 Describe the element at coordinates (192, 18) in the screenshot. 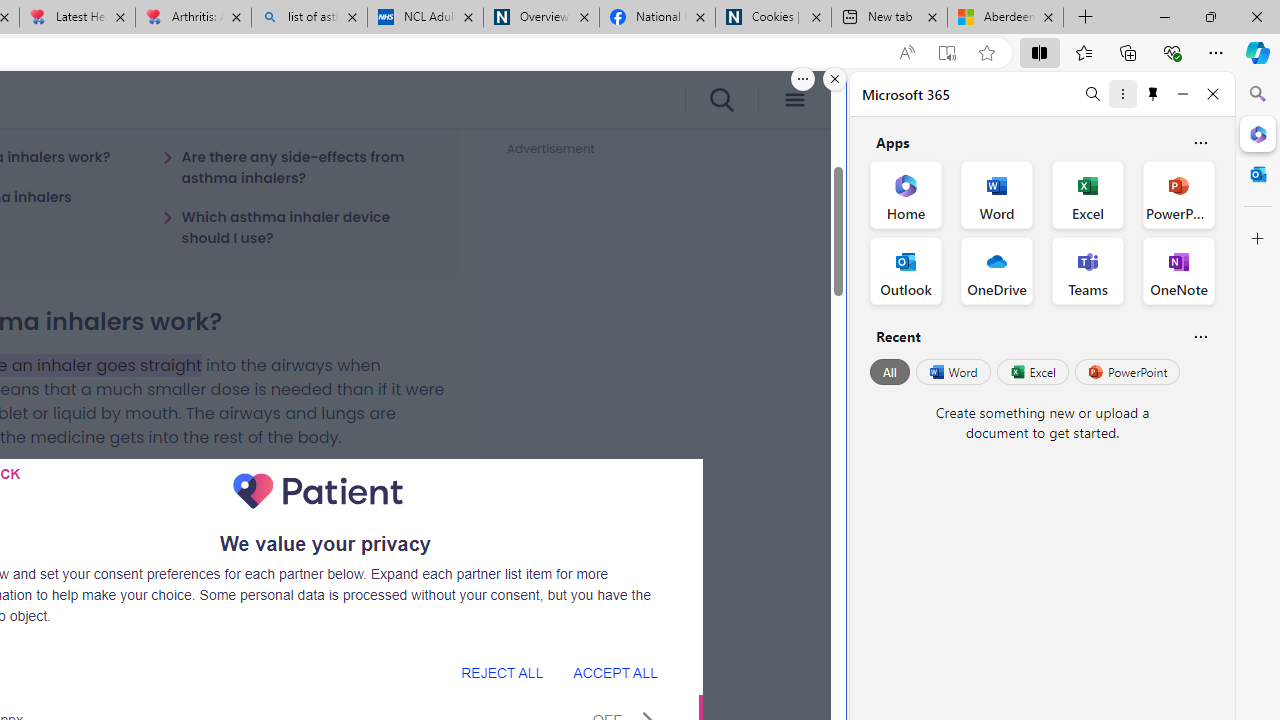

I see `Arthritis: Ask Health Professionals` at that location.